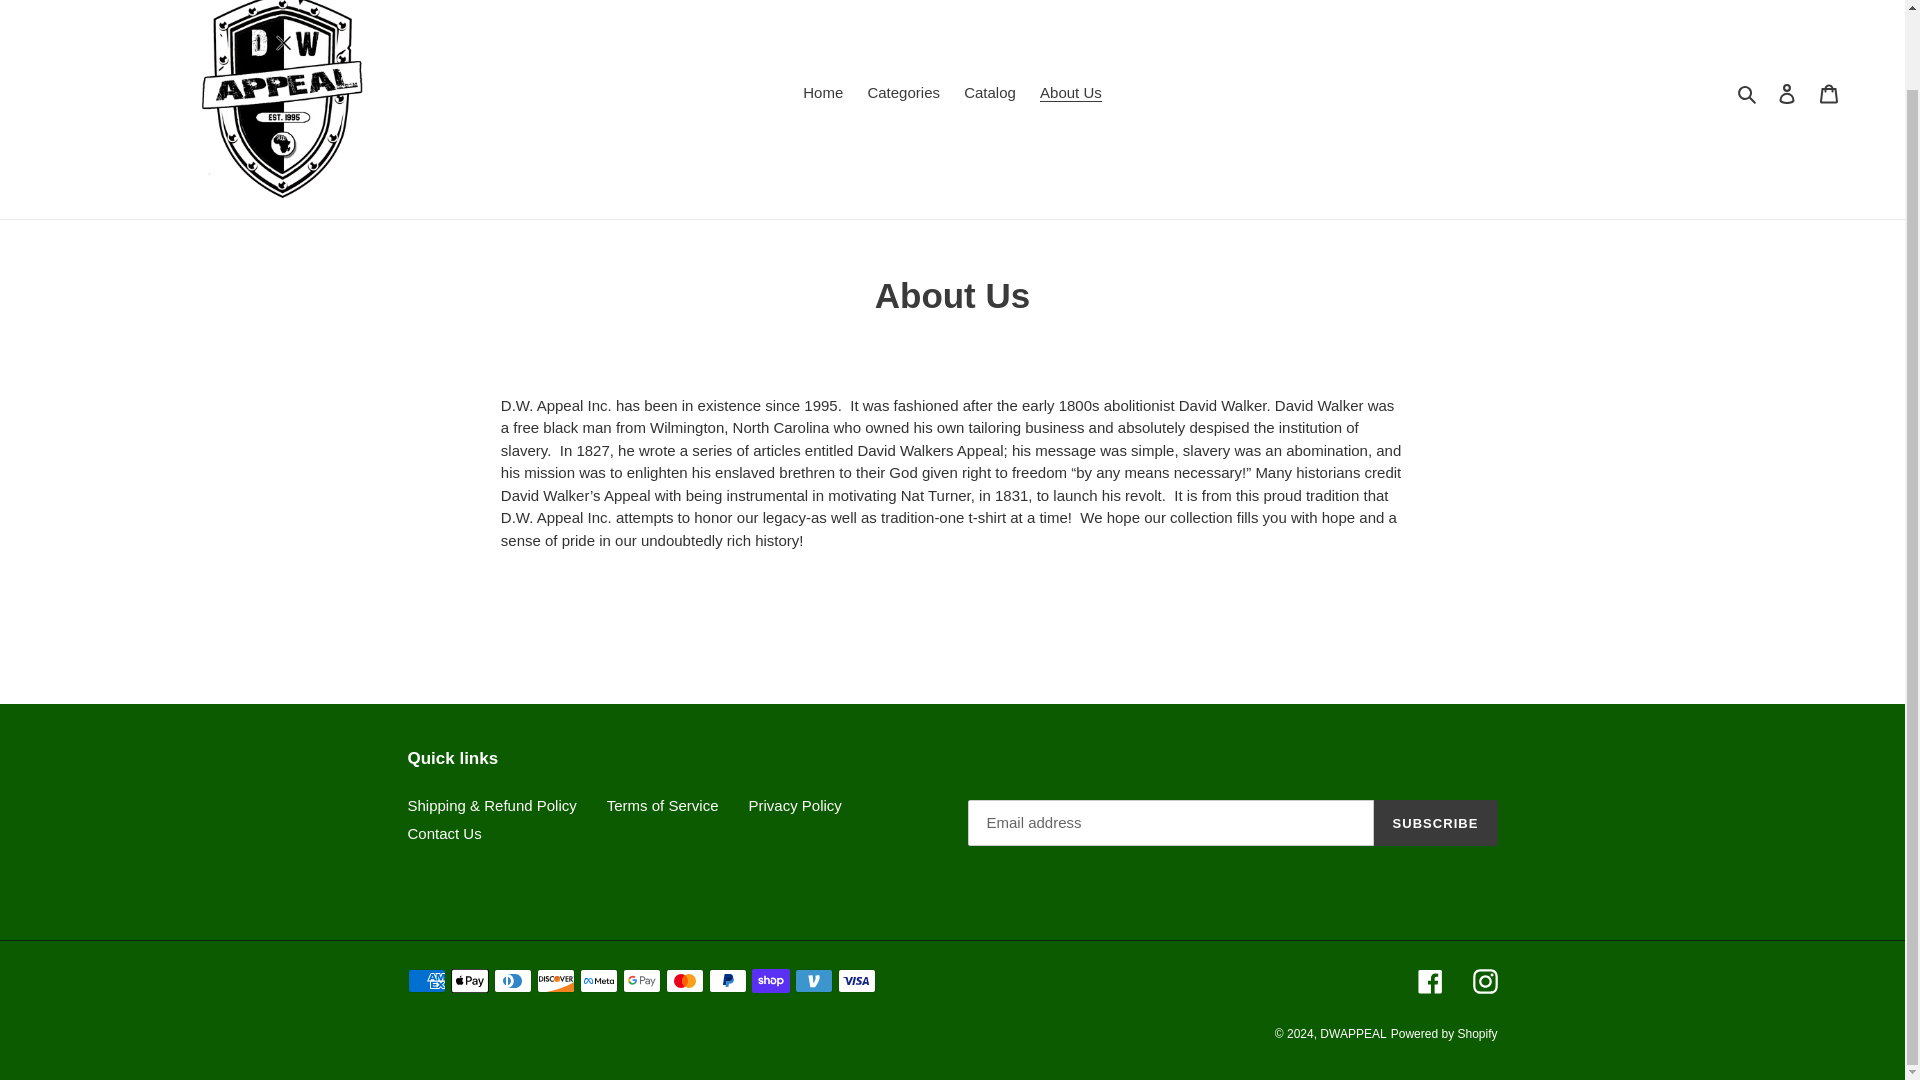 The height and width of the screenshot is (1080, 1920). I want to click on SUBSCRIBE, so click(1436, 822).